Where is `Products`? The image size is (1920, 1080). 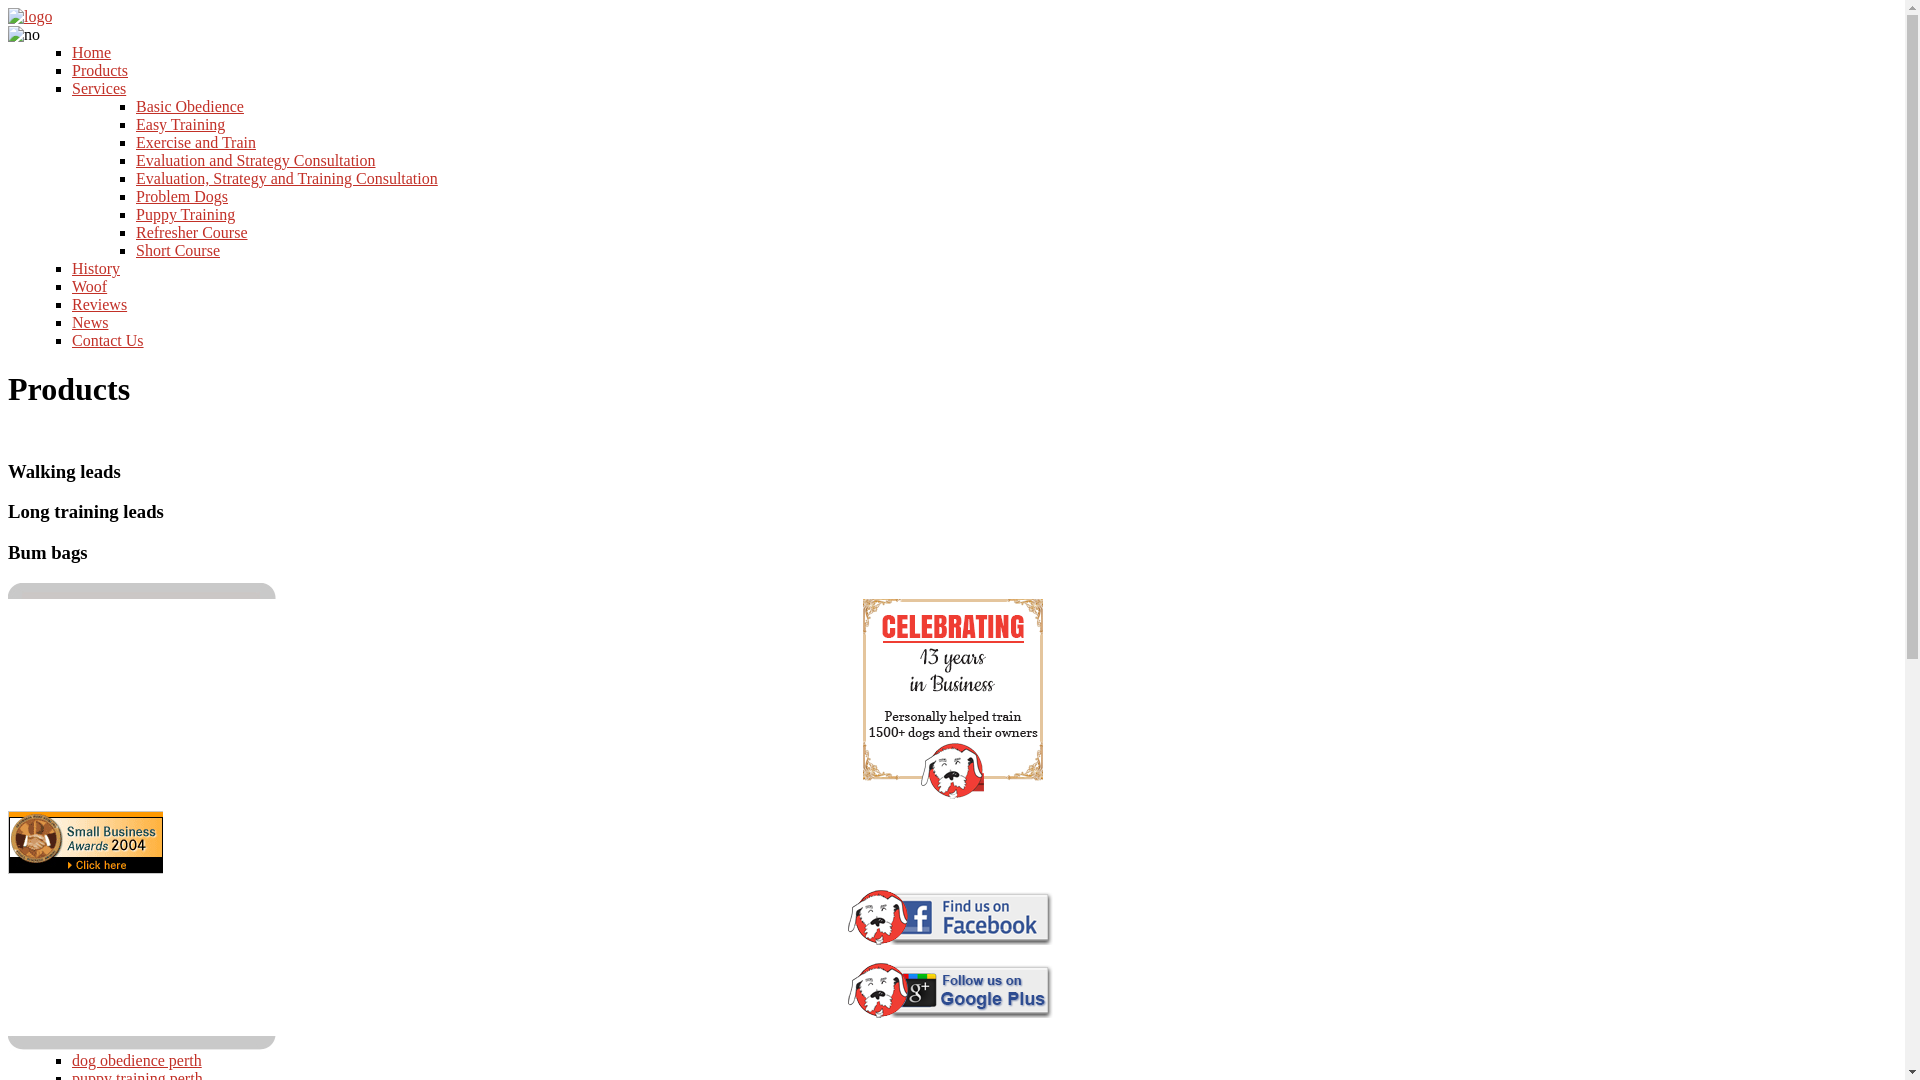
Products is located at coordinates (100, 70).